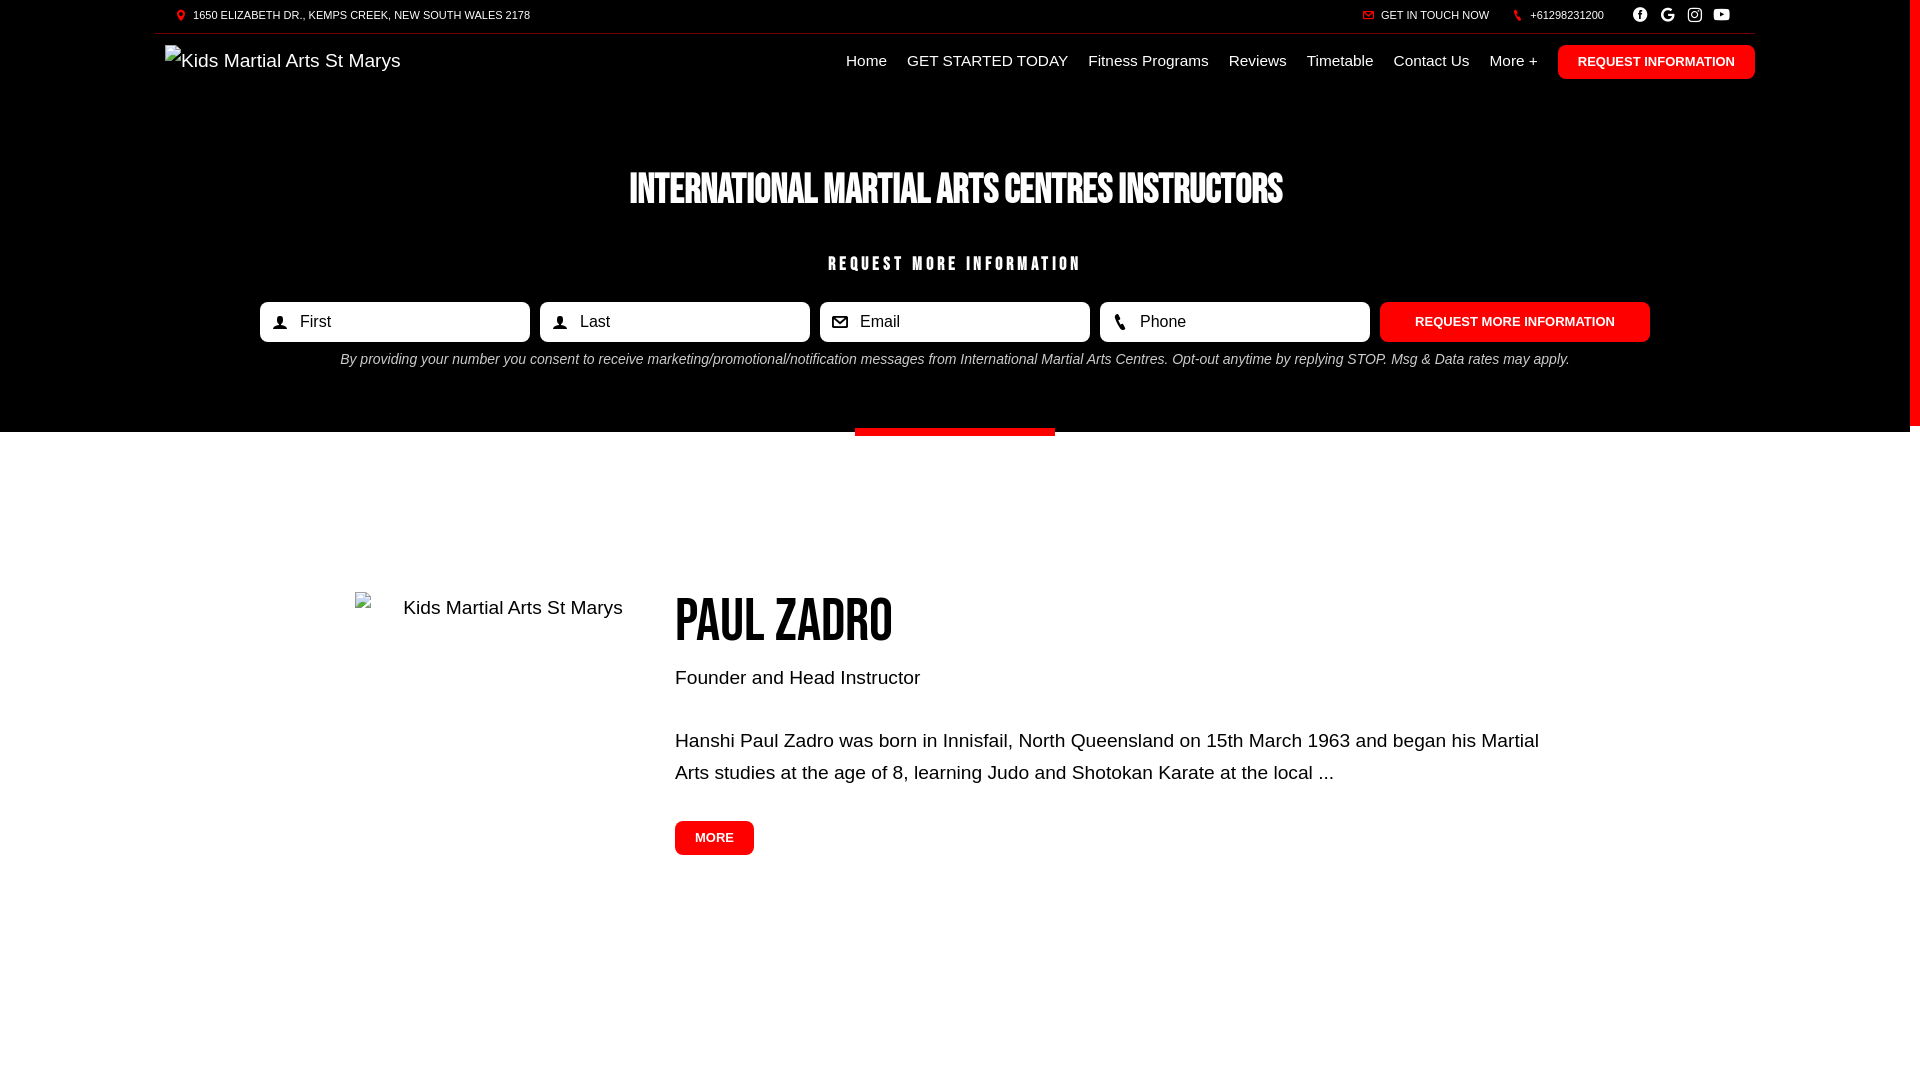 The width and height of the screenshot is (1920, 1080). I want to click on First, so click(395, 322).